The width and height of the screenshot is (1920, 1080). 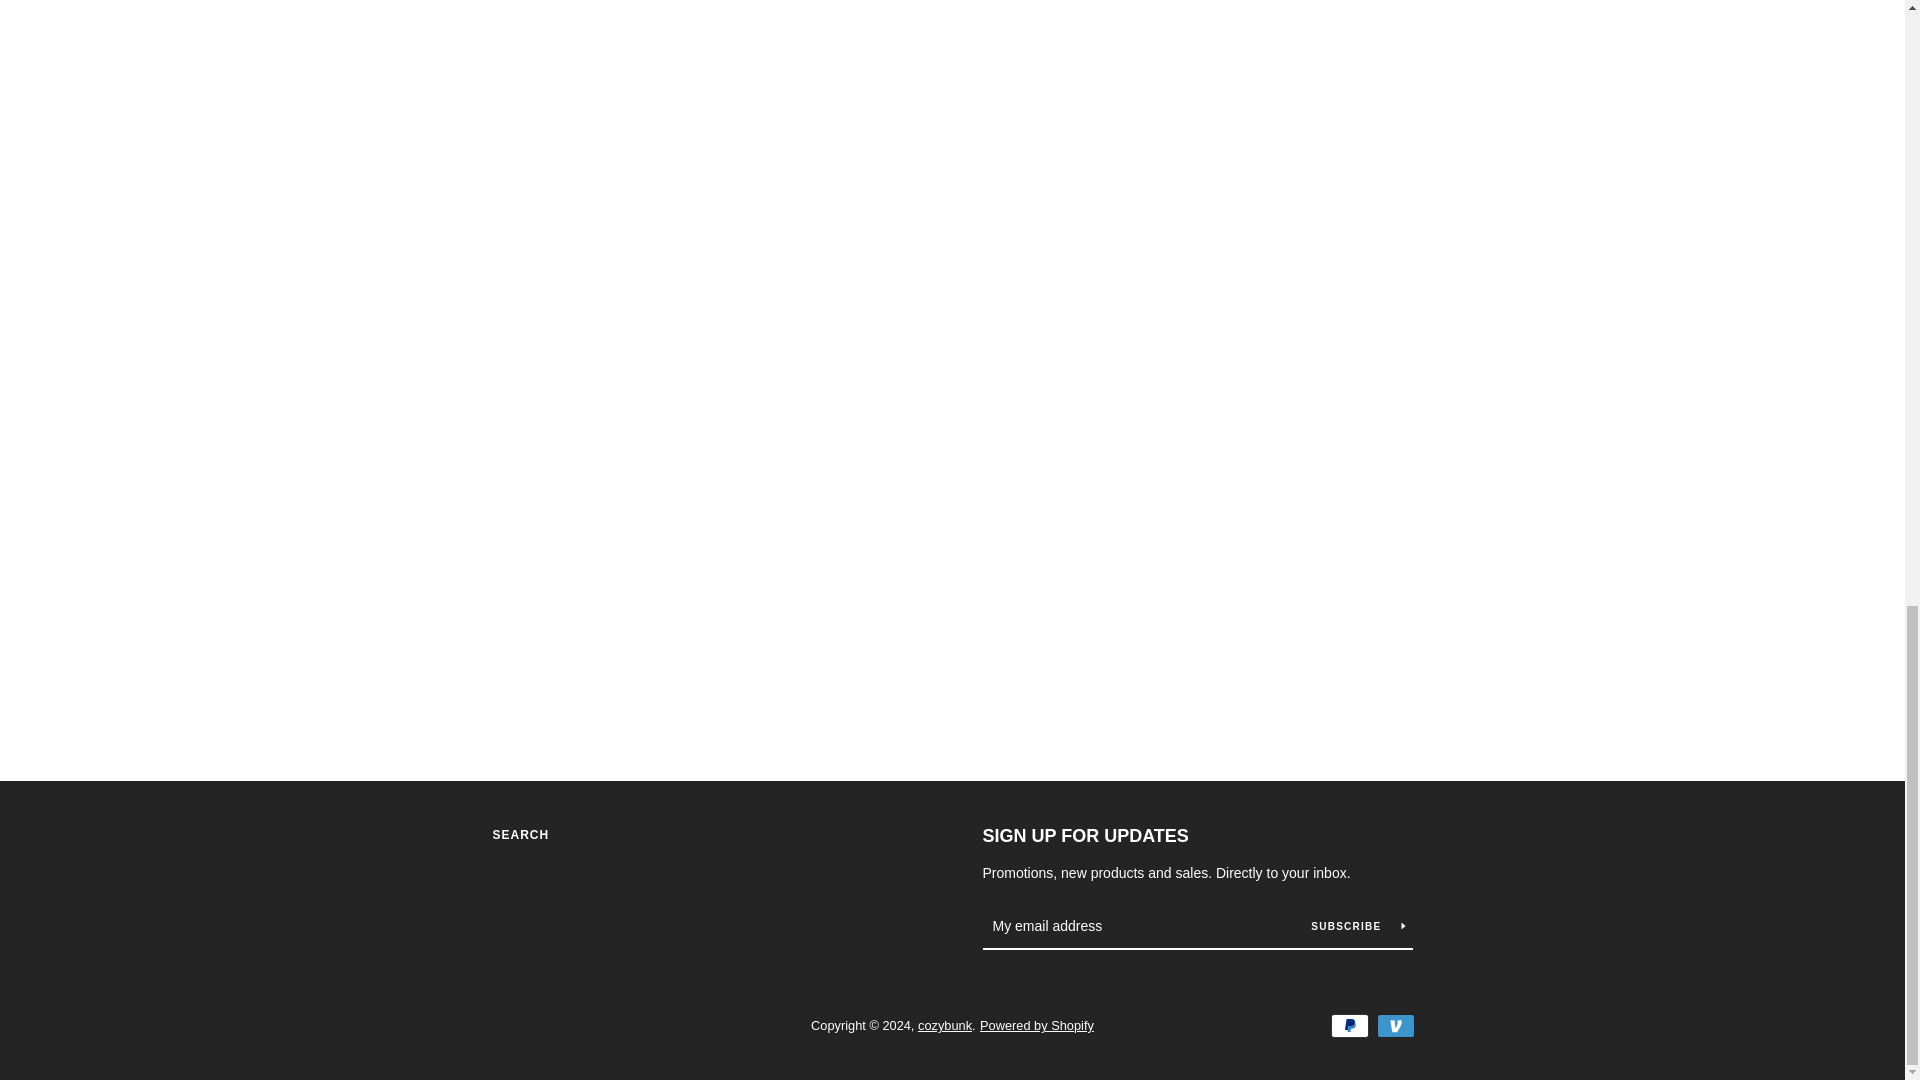 What do you see at coordinates (1036, 1025) in the screenshot?
I see `Powered by Shopify` at bounding box center [1036, 1025].